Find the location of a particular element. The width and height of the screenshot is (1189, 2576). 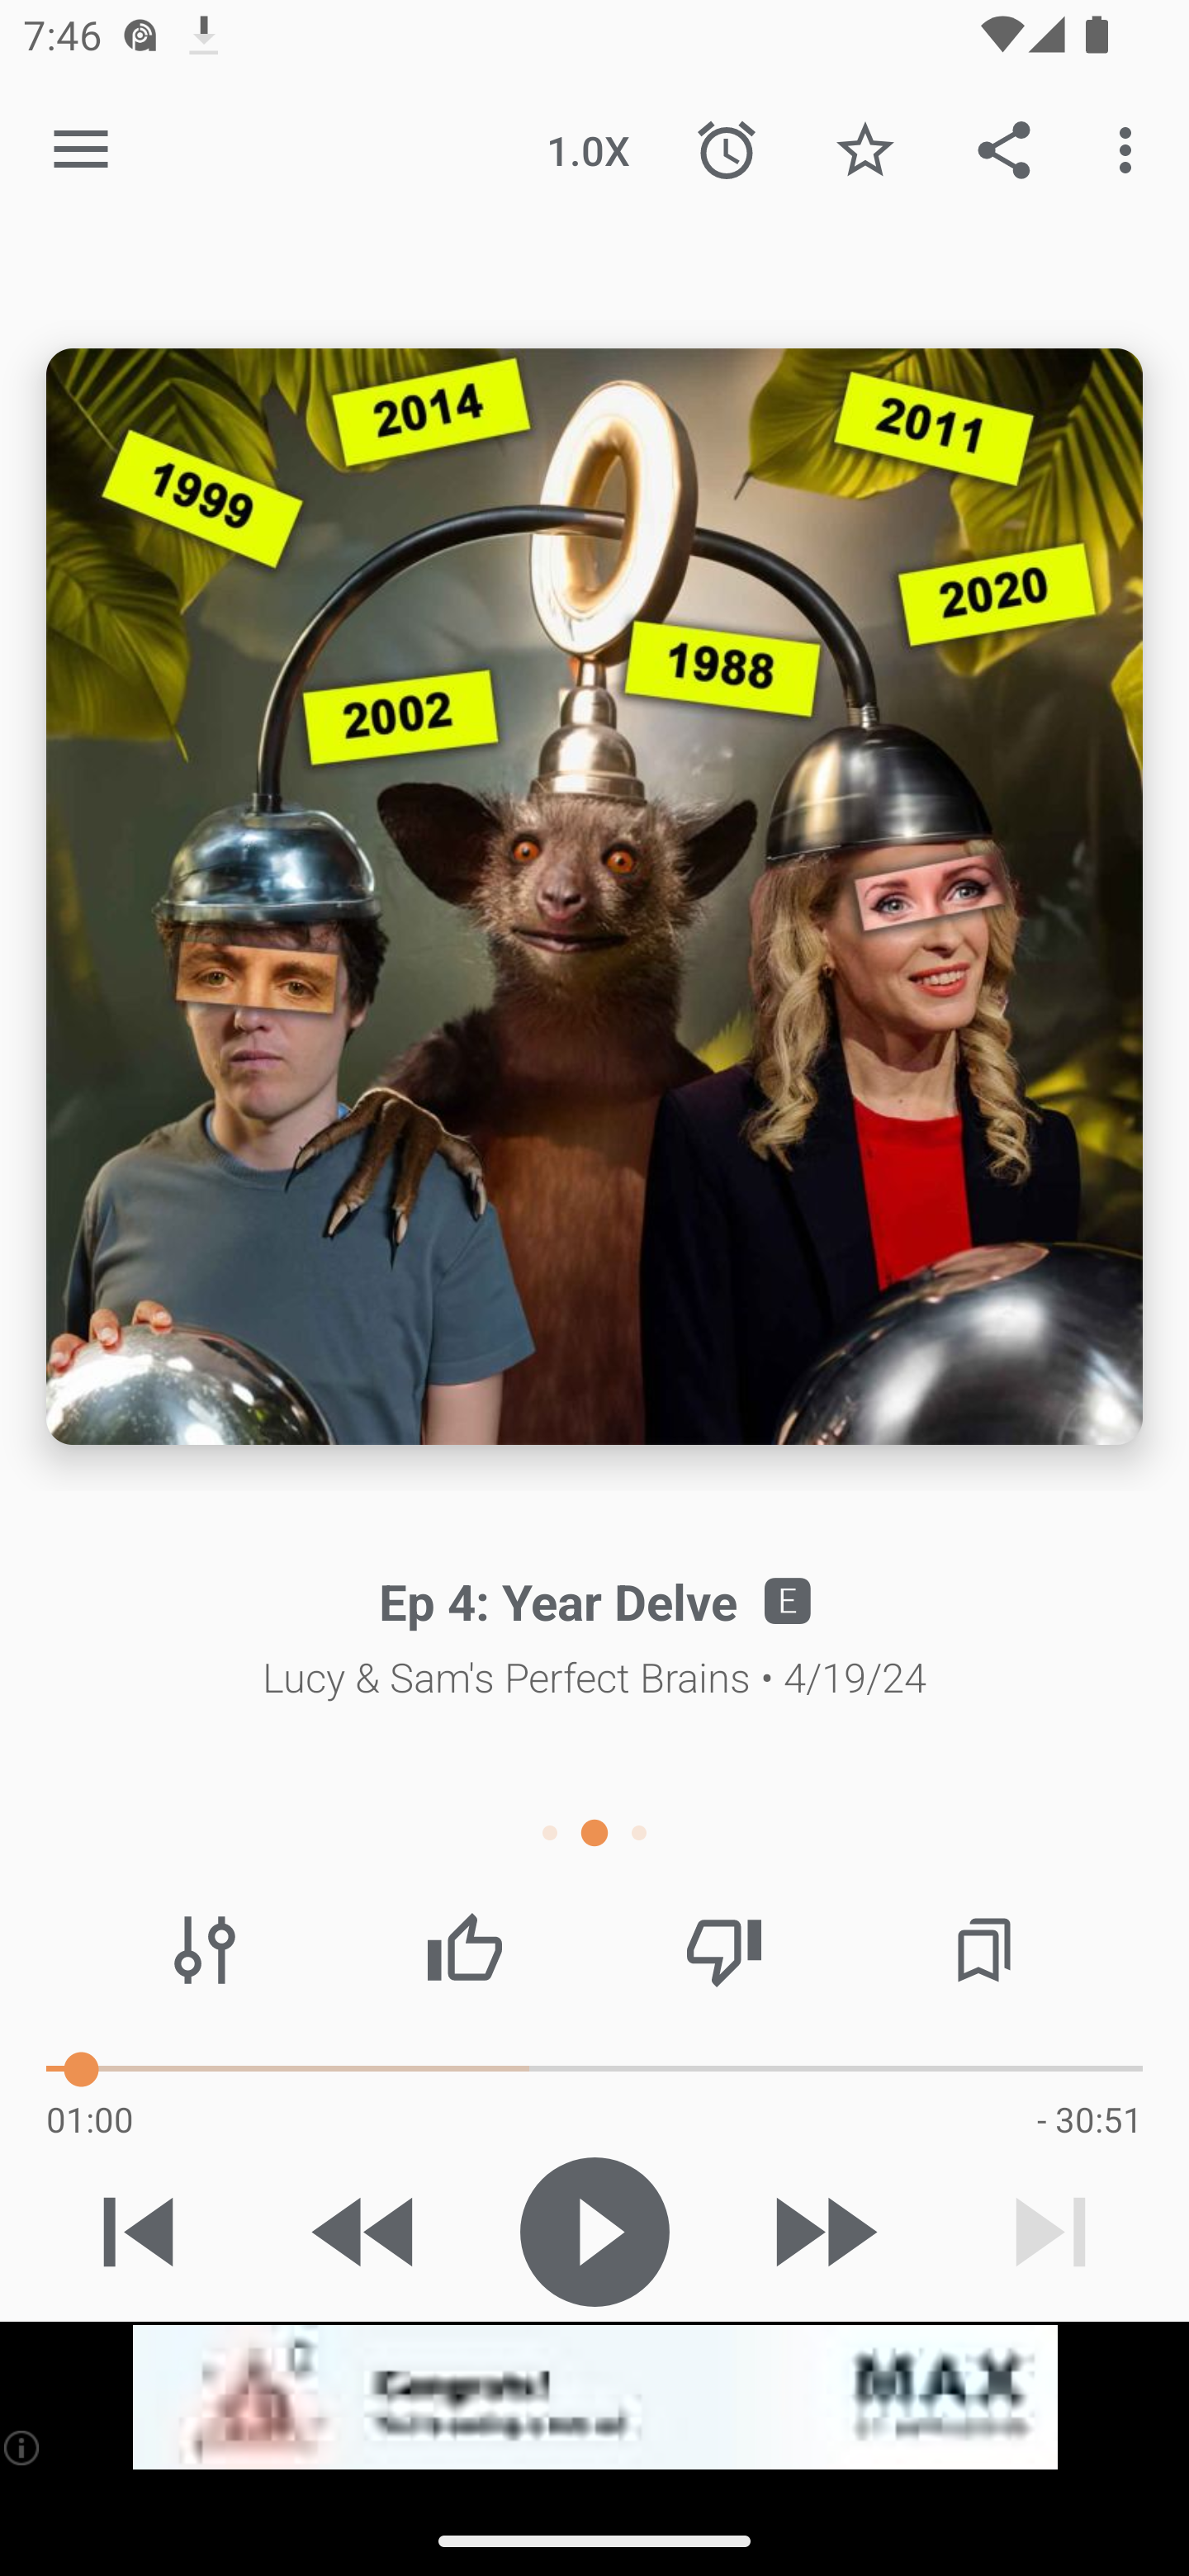

Sleep Timer is located at coordinates (727, 149).